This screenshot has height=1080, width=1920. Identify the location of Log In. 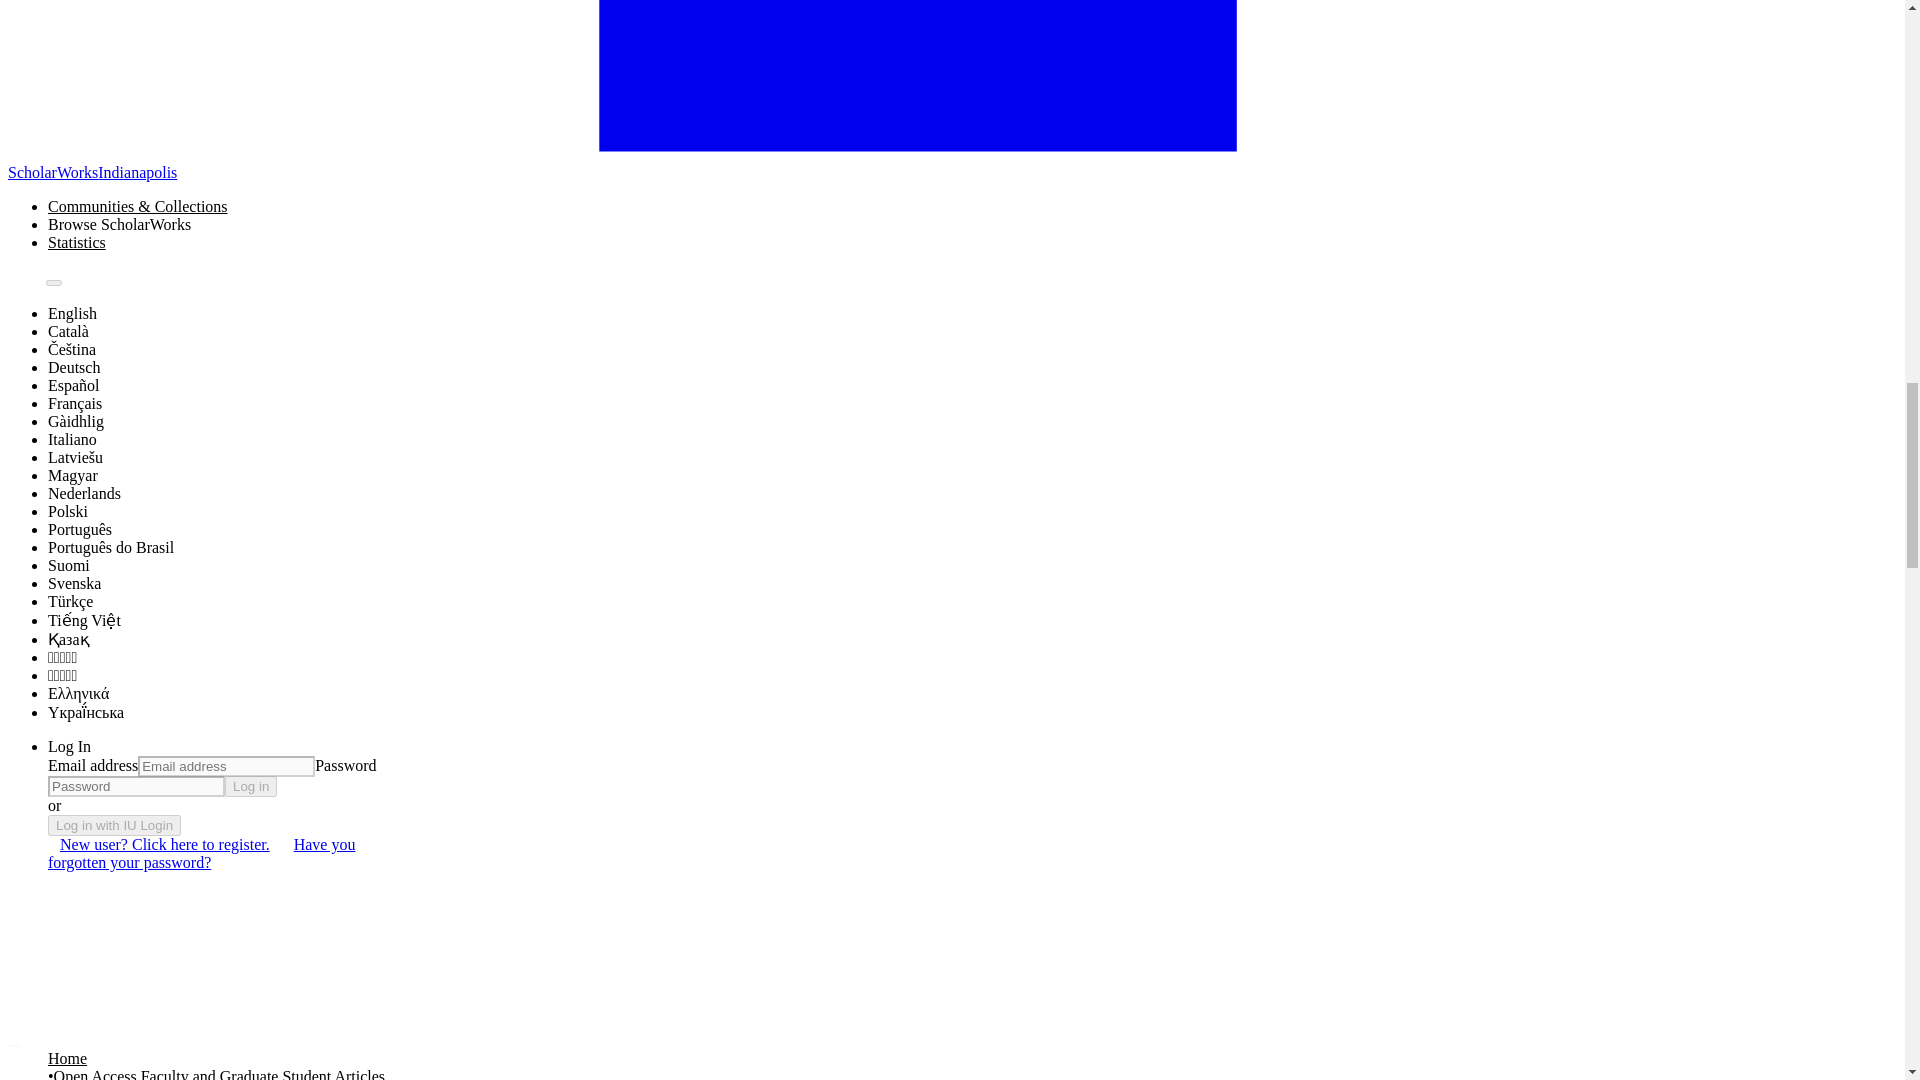
(69, 746).